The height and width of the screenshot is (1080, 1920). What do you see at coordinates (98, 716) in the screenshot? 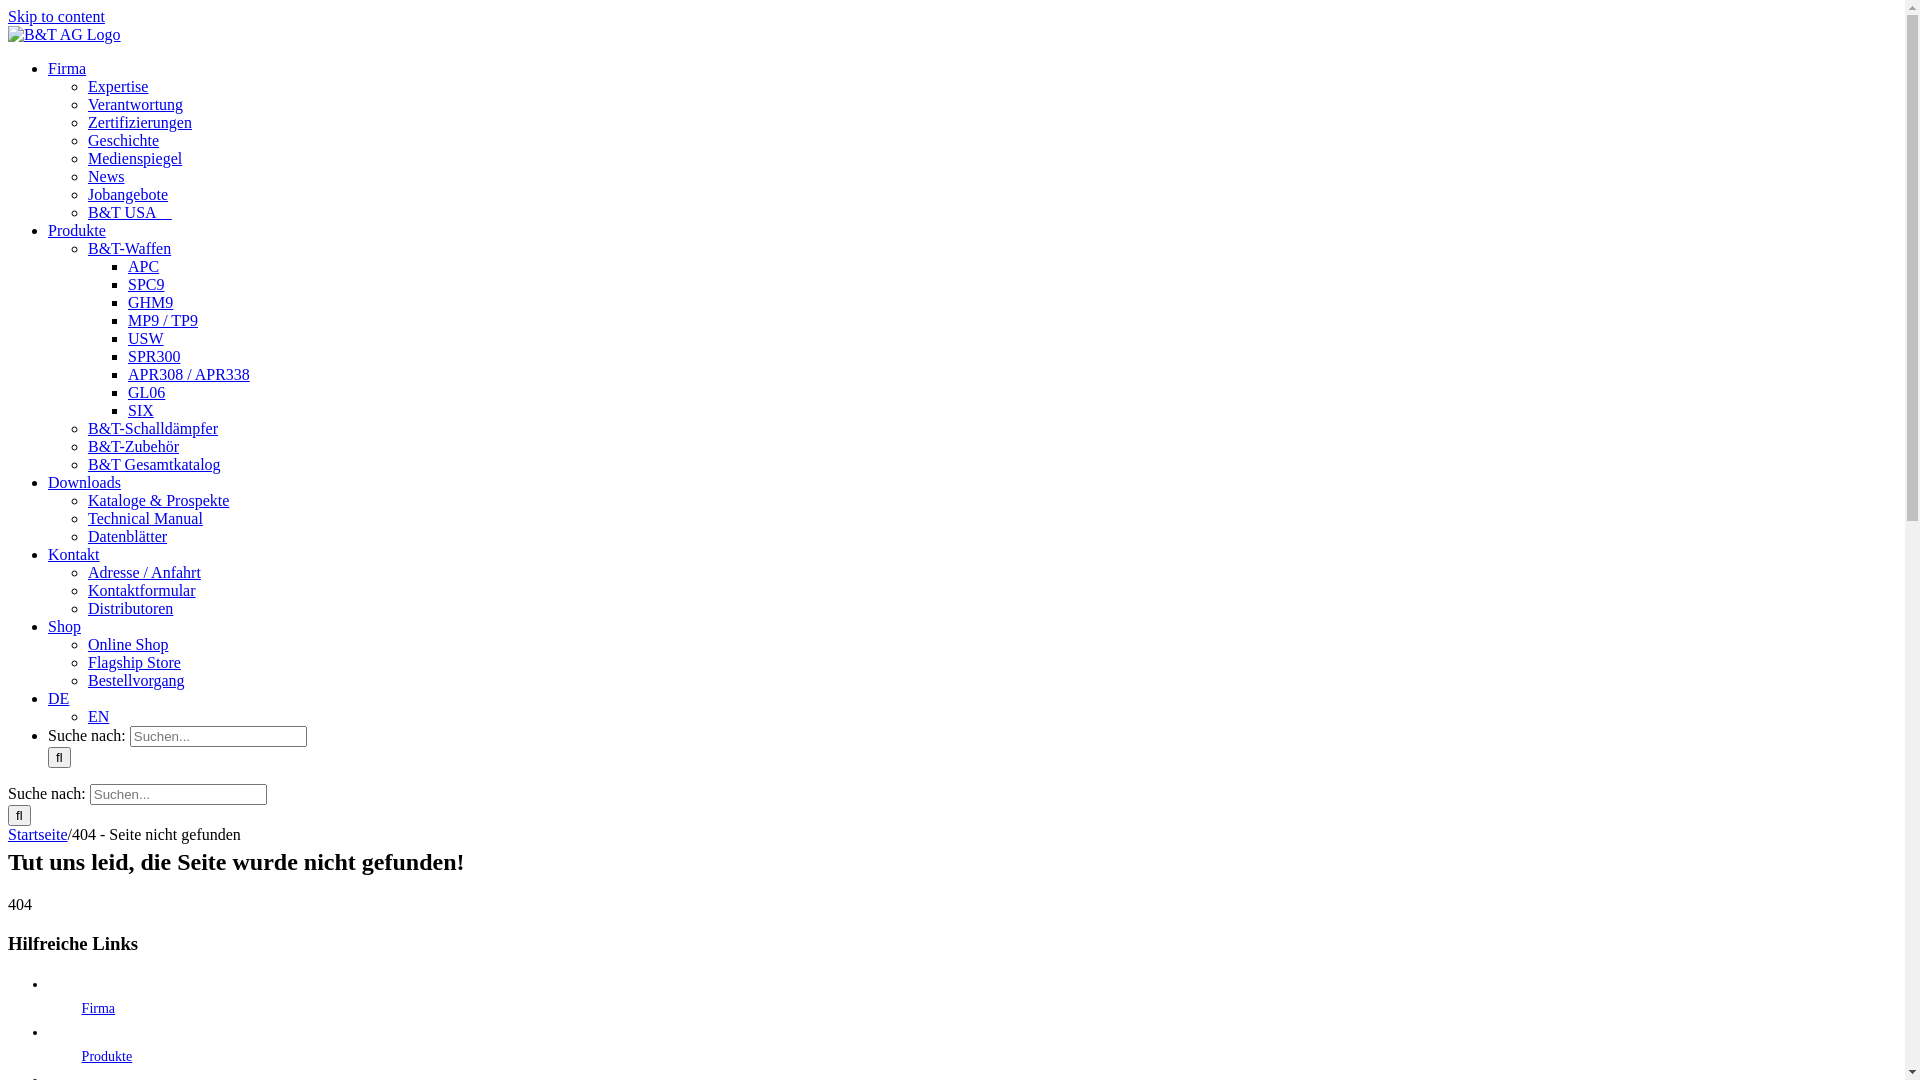
I see `EN` at bounding box center [98, 716].